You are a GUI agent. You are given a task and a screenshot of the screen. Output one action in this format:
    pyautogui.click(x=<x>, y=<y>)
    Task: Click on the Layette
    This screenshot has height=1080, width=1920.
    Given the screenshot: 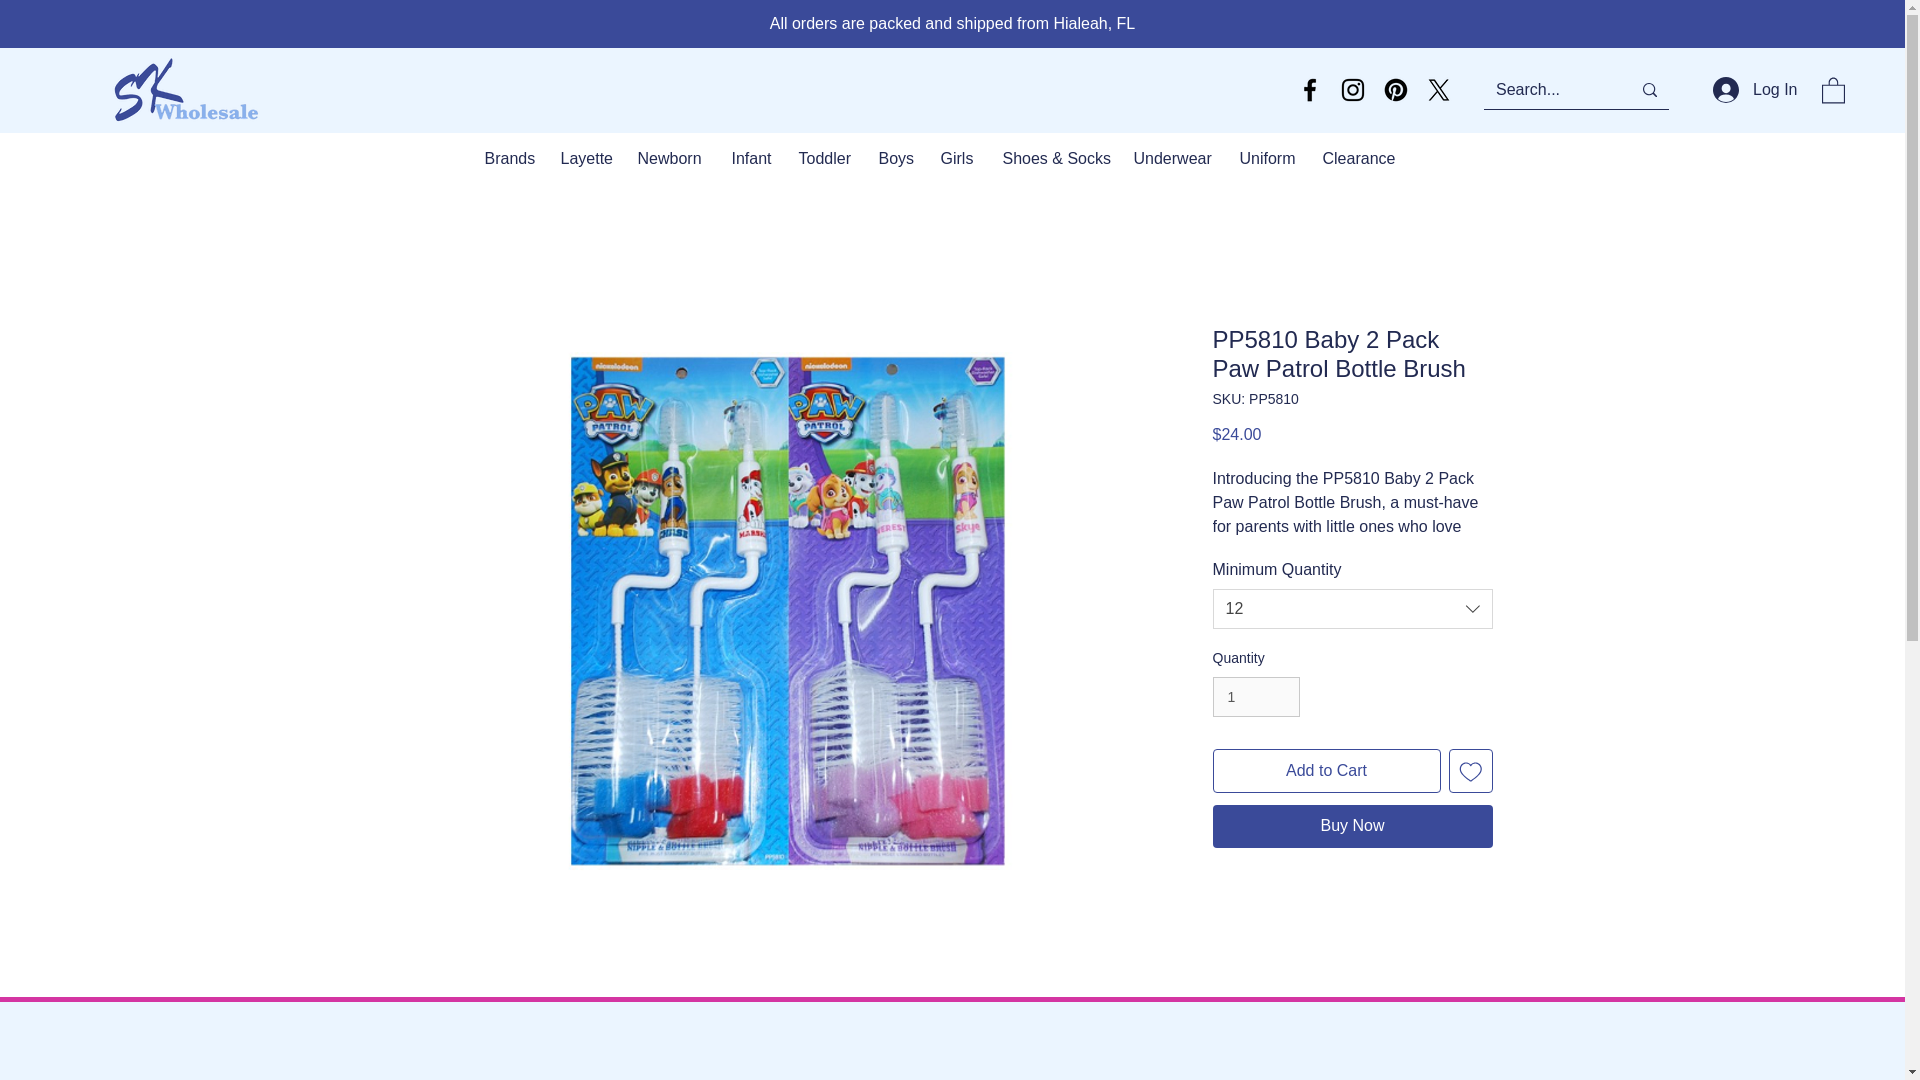 What is the action you would take?
    pyautogui.click(x=584, y=158)
    